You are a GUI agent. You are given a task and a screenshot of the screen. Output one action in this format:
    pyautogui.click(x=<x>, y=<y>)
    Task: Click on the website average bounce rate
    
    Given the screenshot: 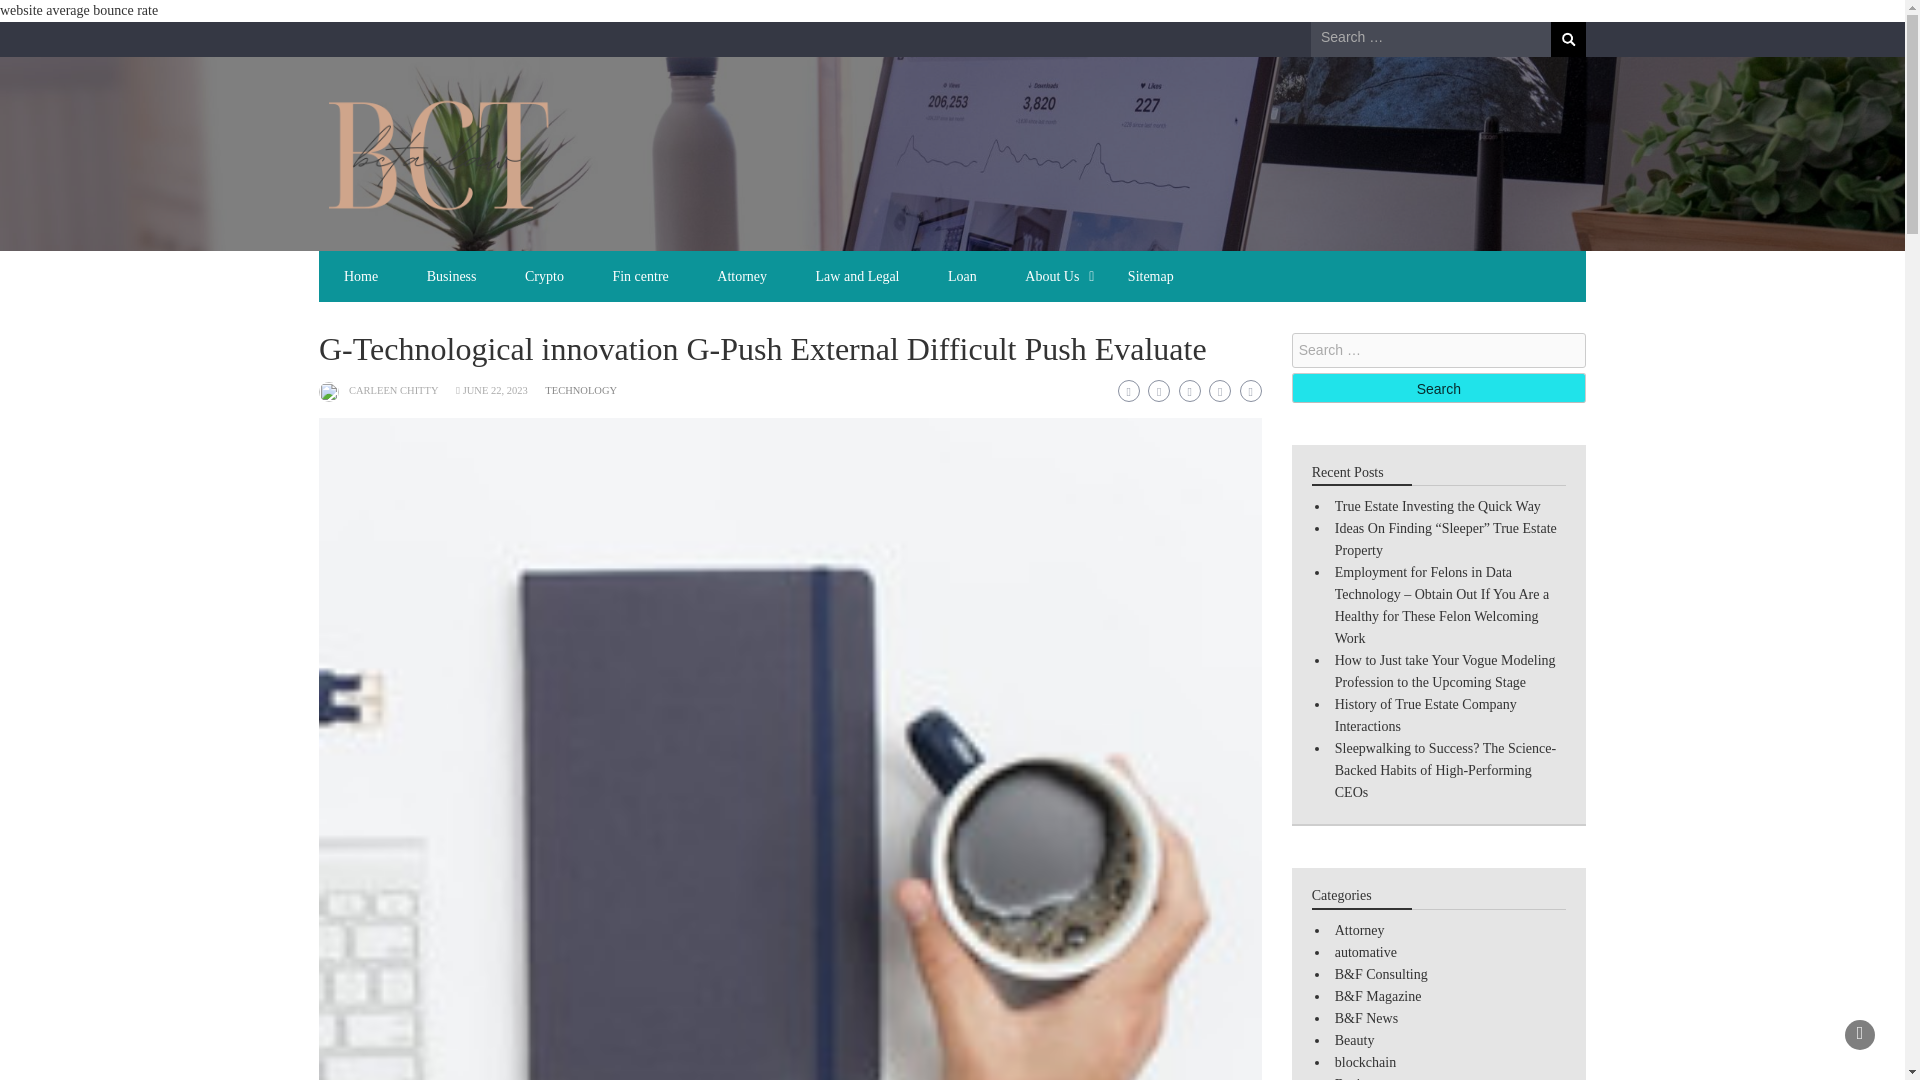 What is the action you would take?
    pyautogui.click(x=78, y=10)
    